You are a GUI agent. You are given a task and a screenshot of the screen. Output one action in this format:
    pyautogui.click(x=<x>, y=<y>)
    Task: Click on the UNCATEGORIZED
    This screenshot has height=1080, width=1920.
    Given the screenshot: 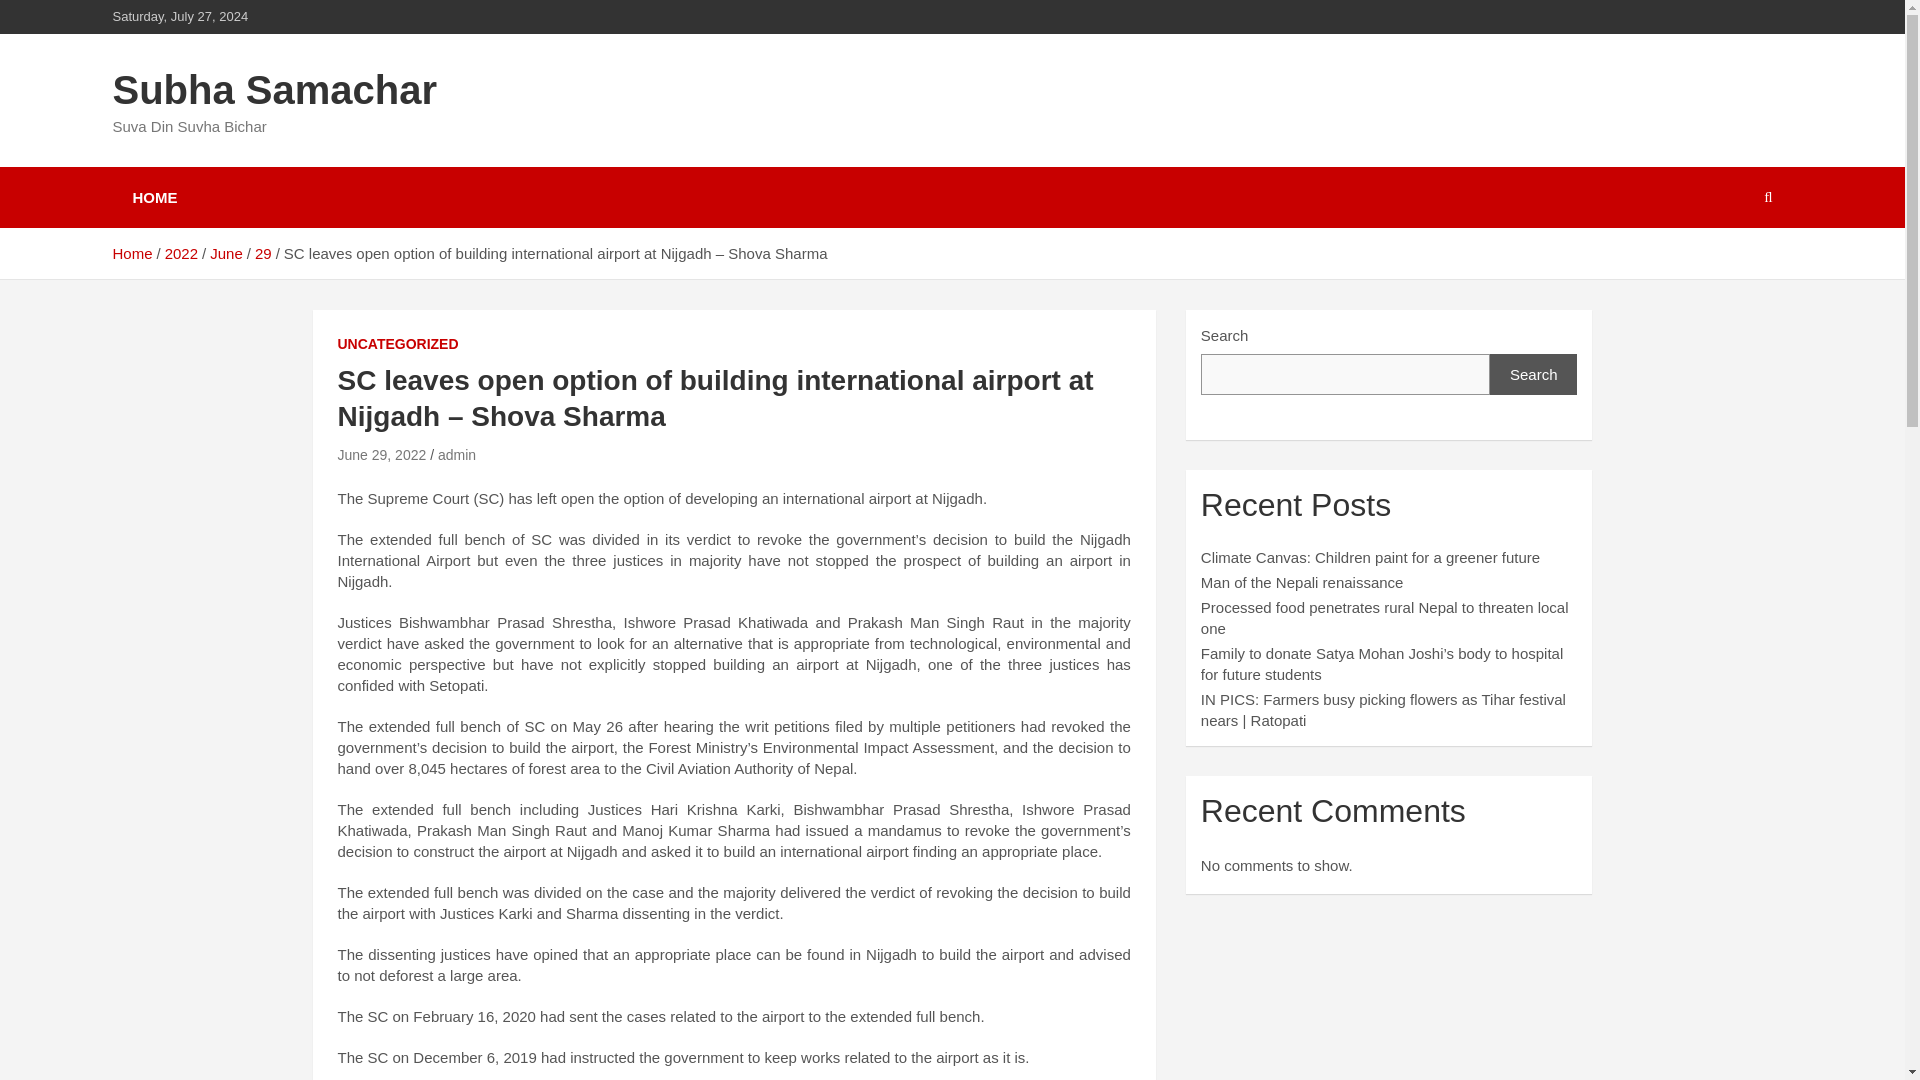 What is the action you would take?
    pyautogui.click(x=398, y=344)
    